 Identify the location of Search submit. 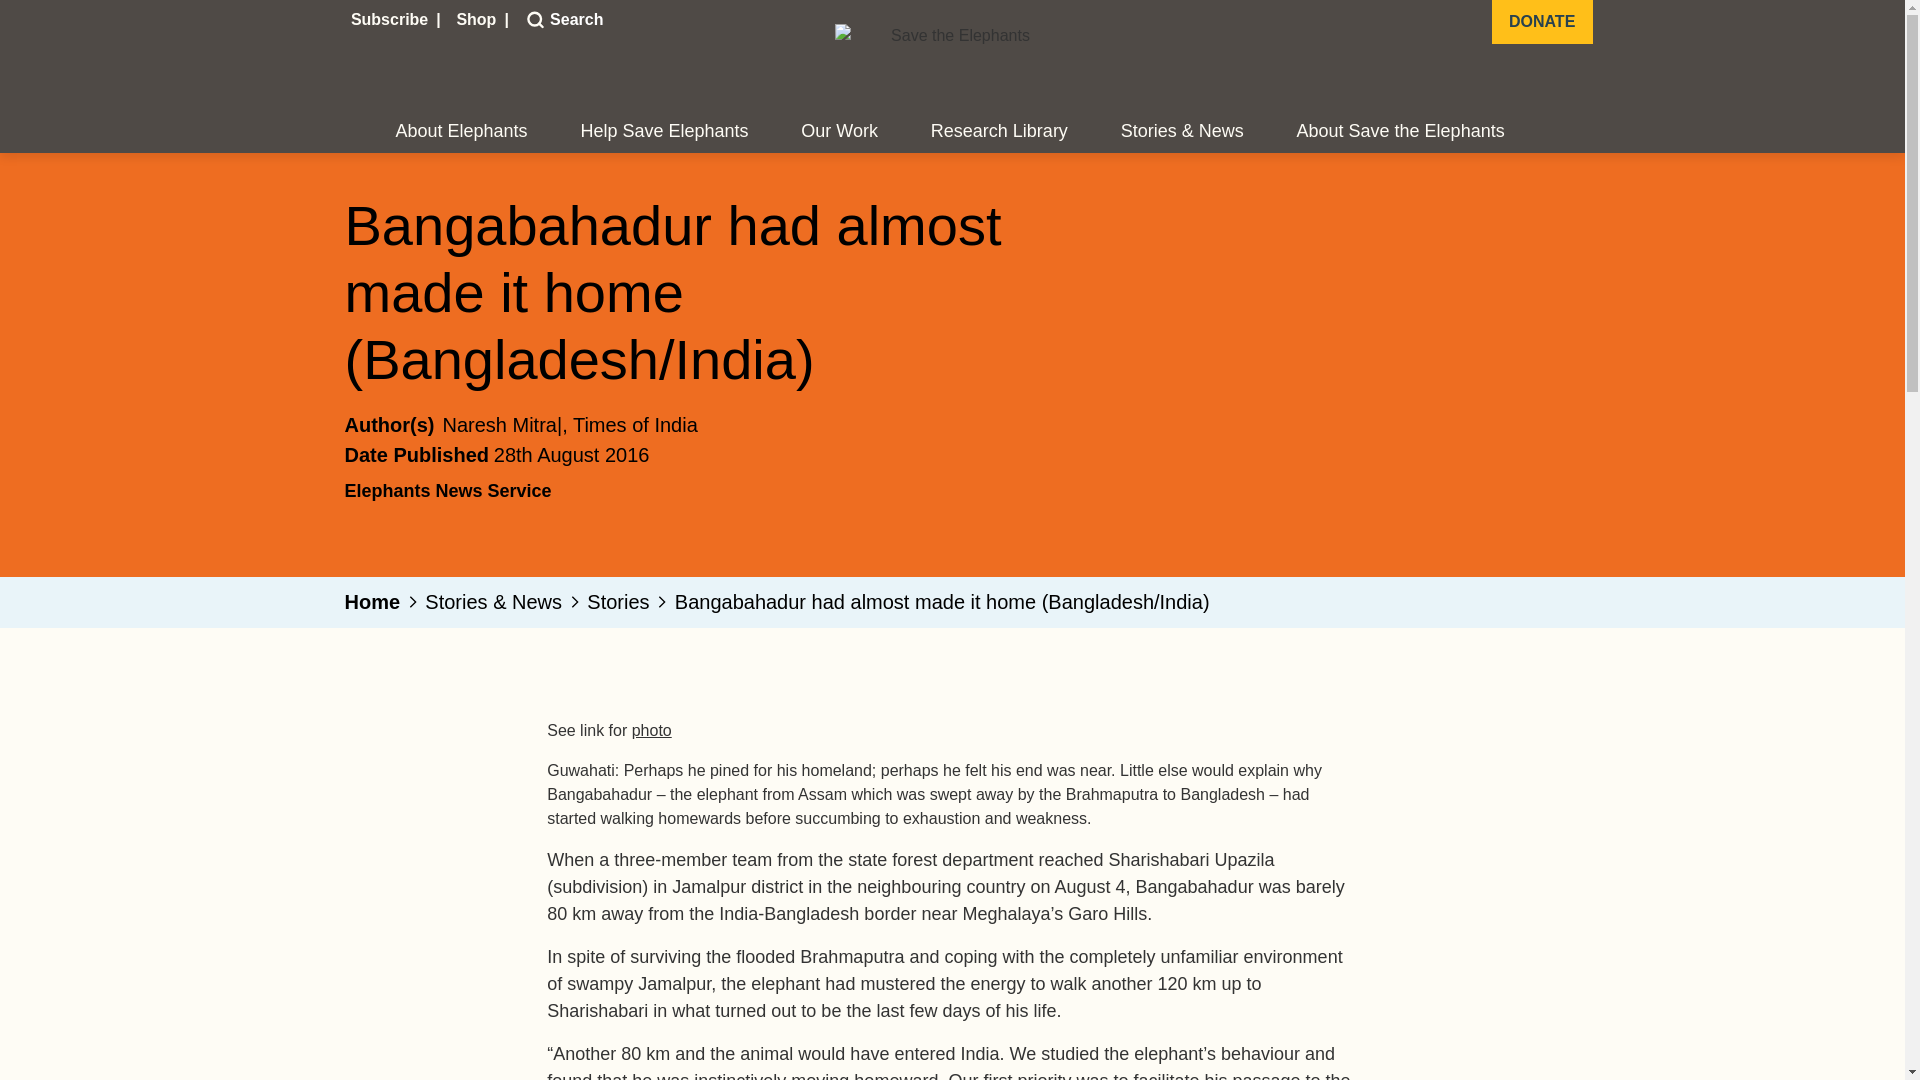
(532, 20).